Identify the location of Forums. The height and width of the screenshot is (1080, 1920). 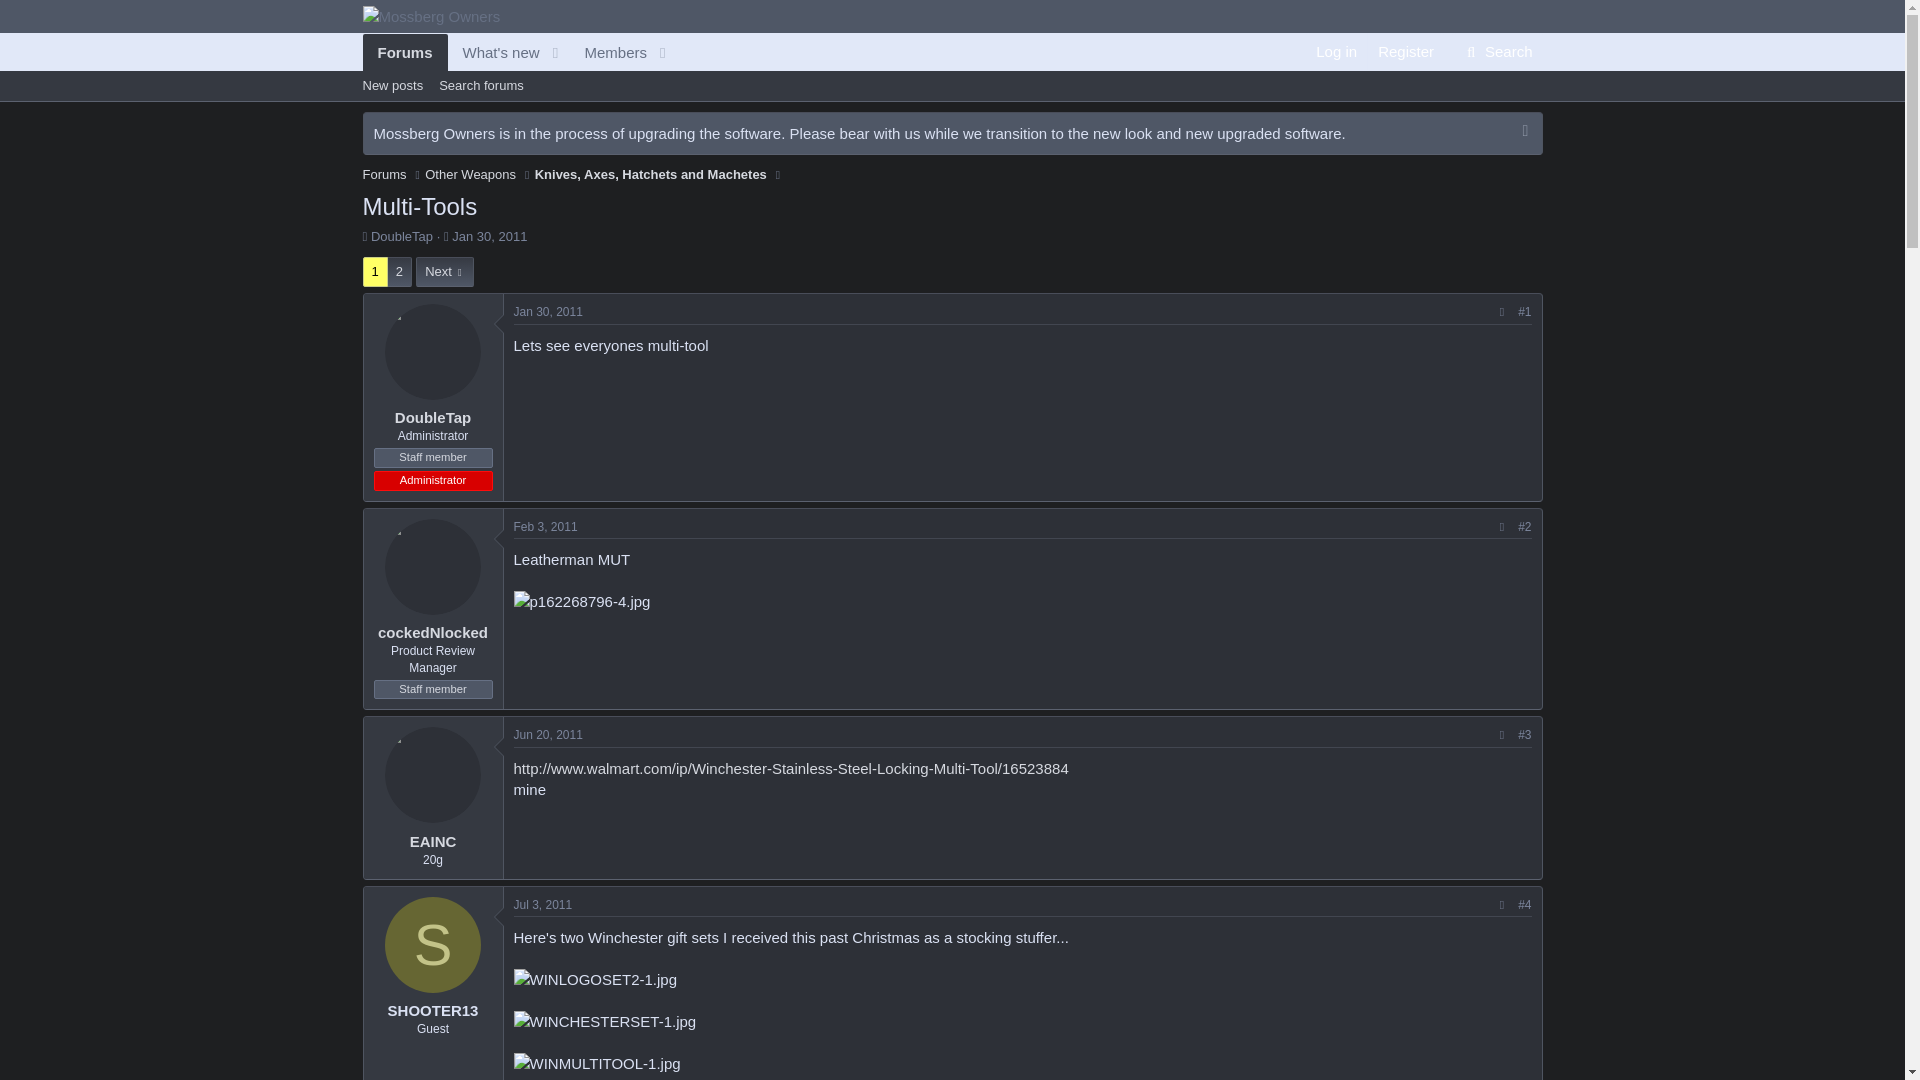
(608, 52).